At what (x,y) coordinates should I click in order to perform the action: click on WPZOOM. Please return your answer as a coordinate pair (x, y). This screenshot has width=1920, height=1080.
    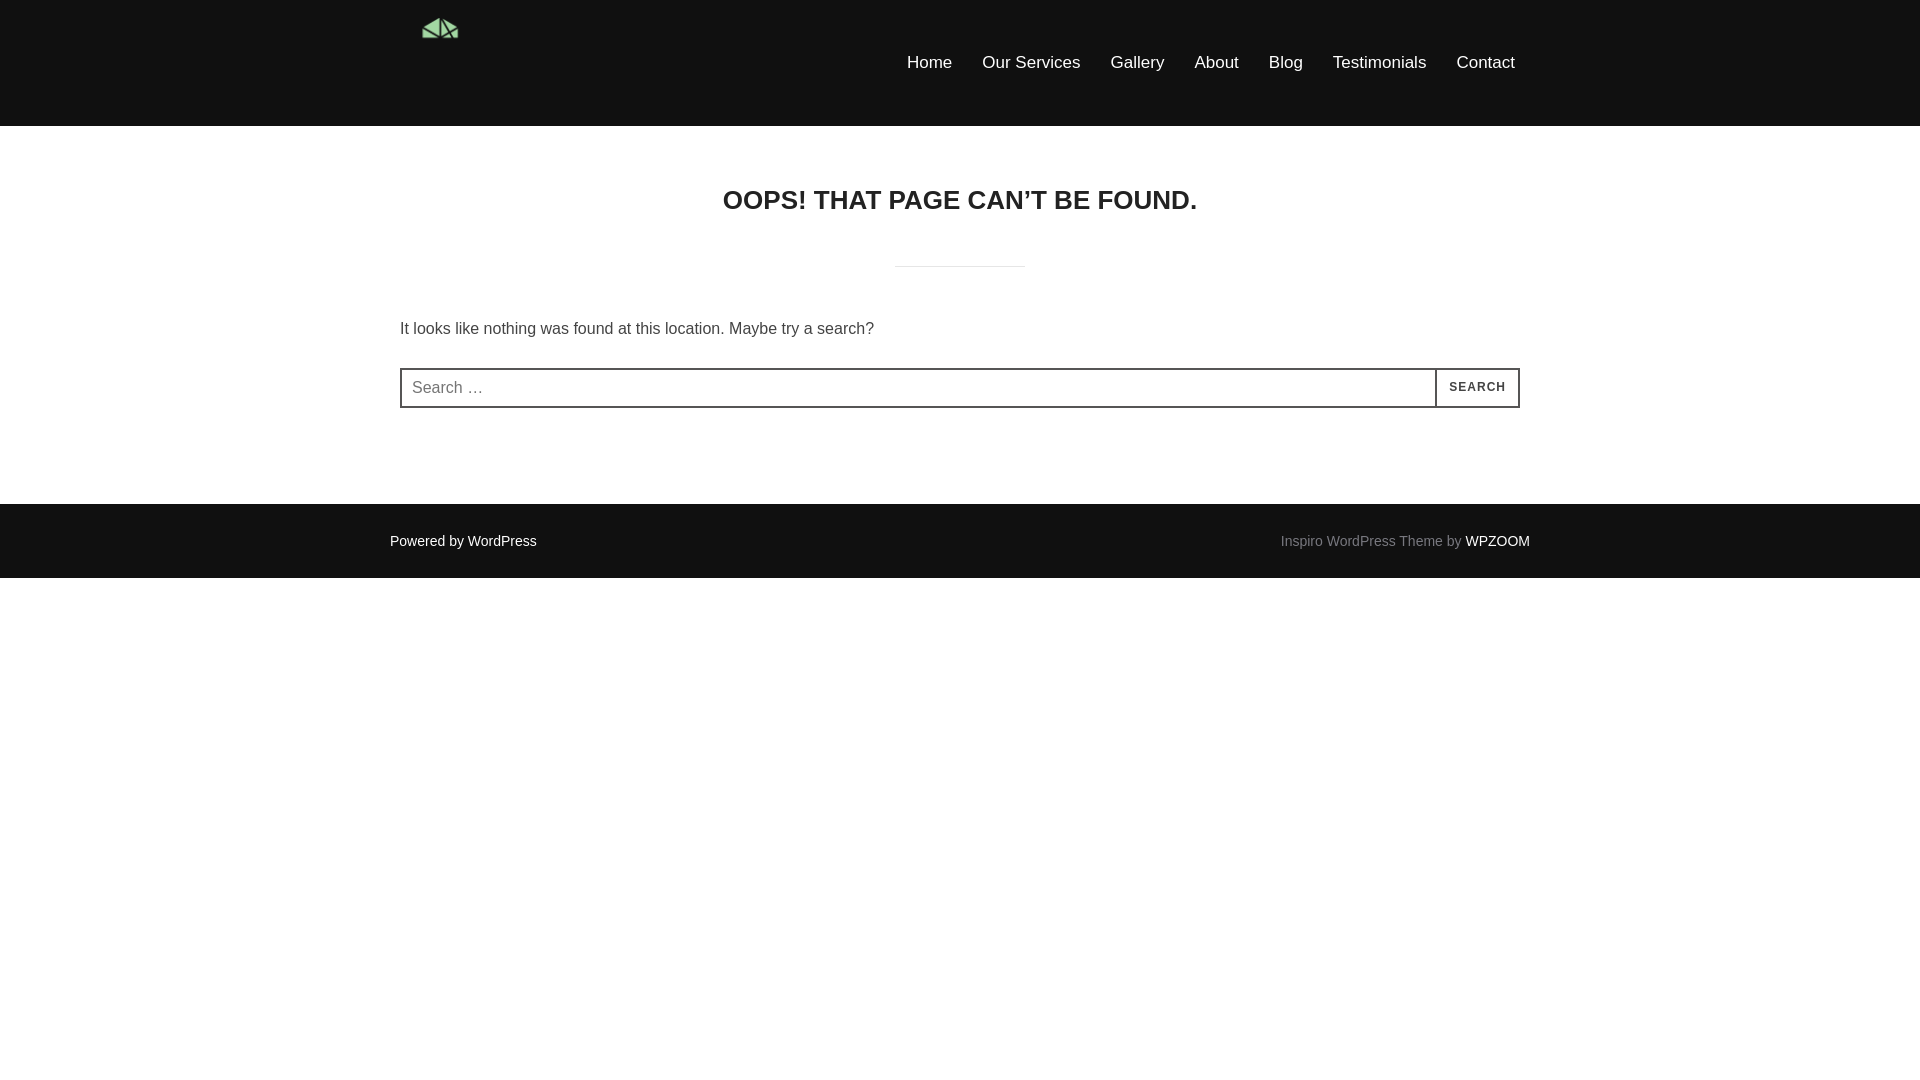
    Looking at the image, I should click on (1497, 540).